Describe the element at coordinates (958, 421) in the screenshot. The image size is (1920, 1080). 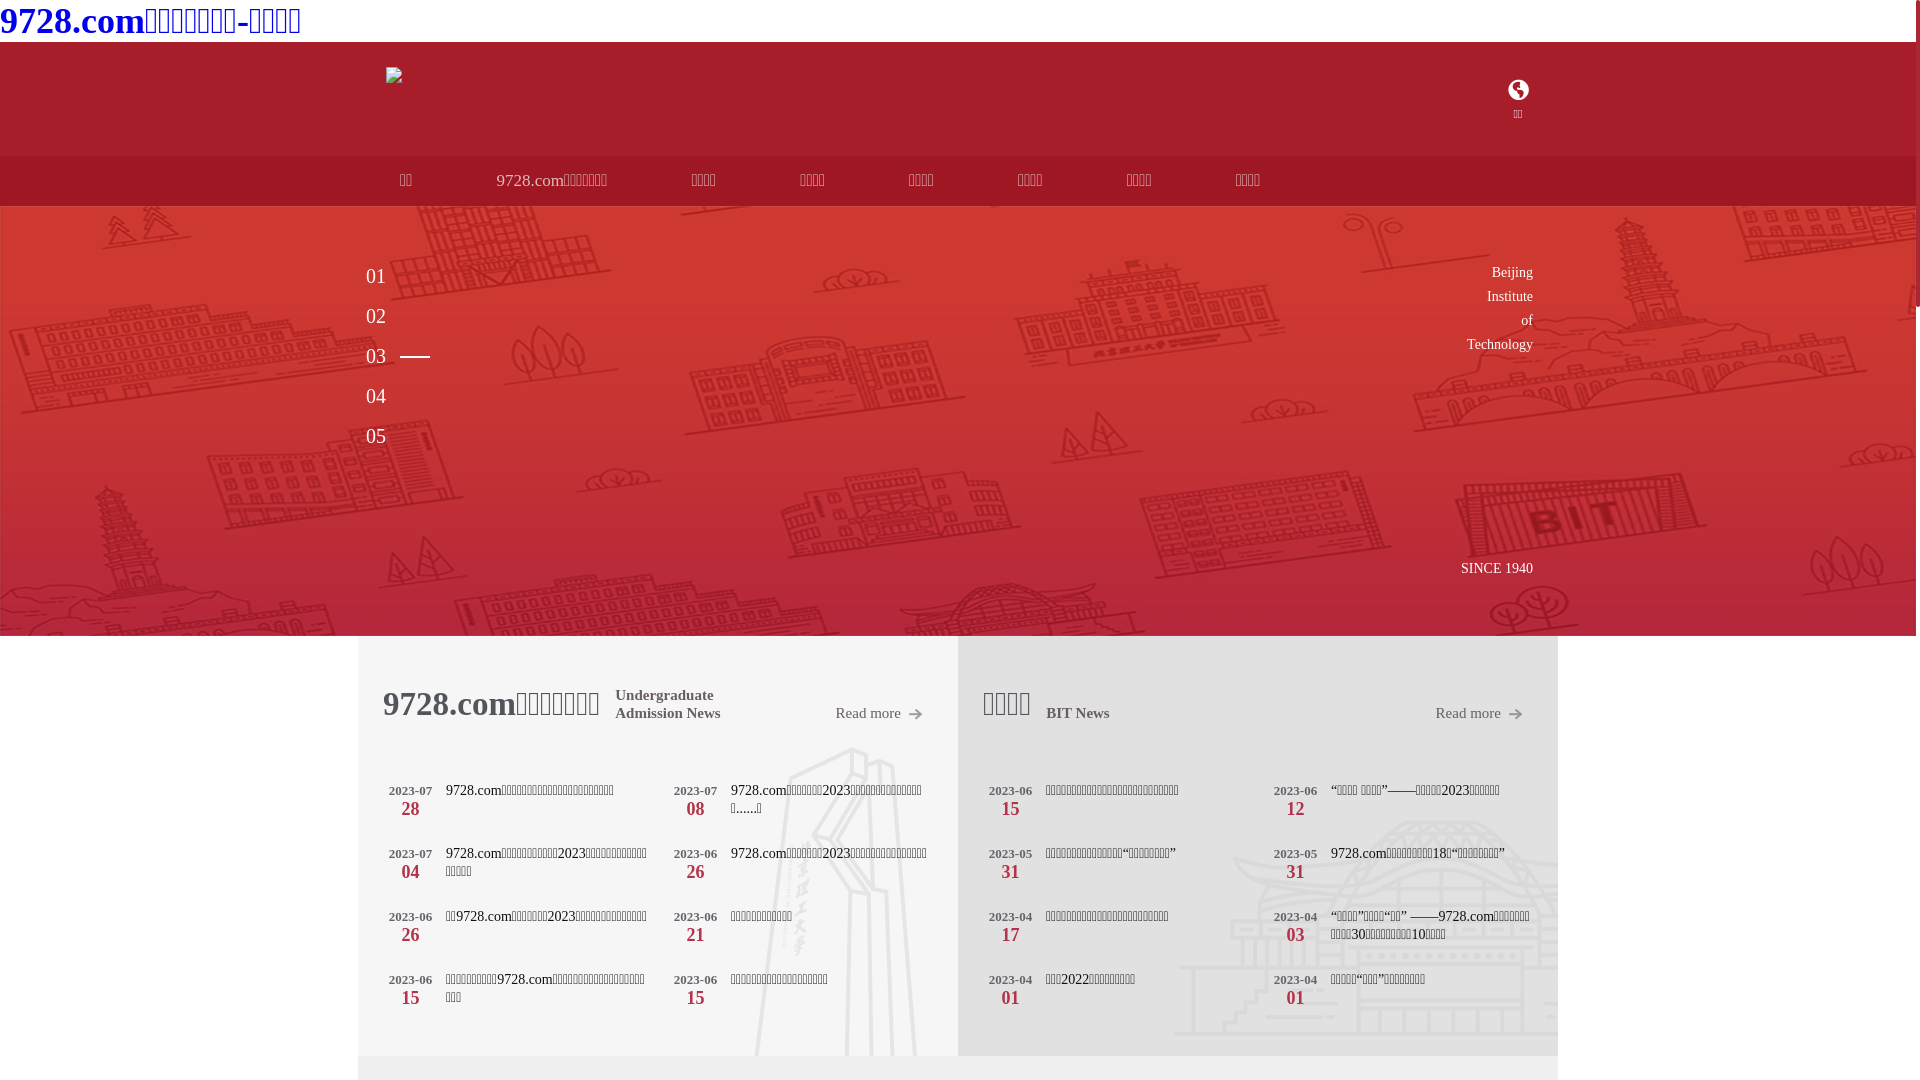
I see `Beijing
Institute
of
Technology
SINCE 1940` at that location.